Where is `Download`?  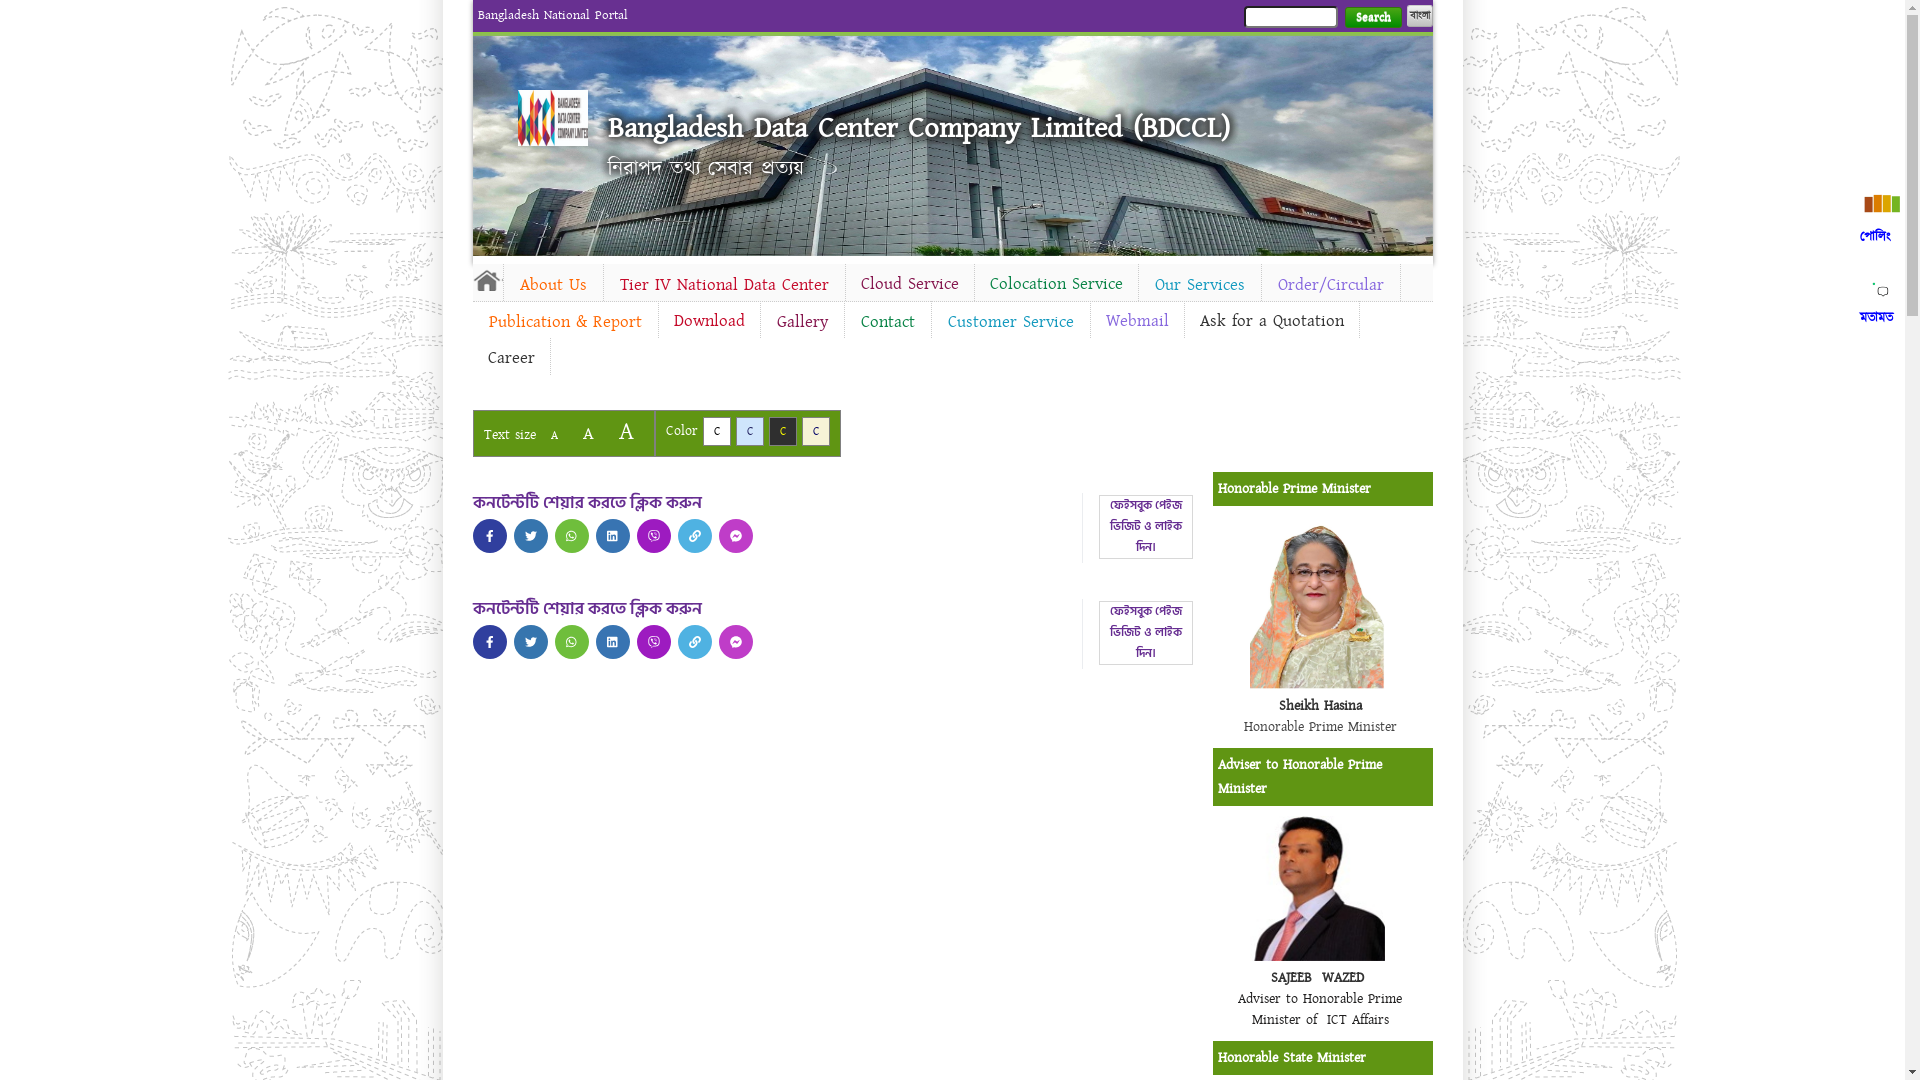
Download is located at coordinates (708, 321).